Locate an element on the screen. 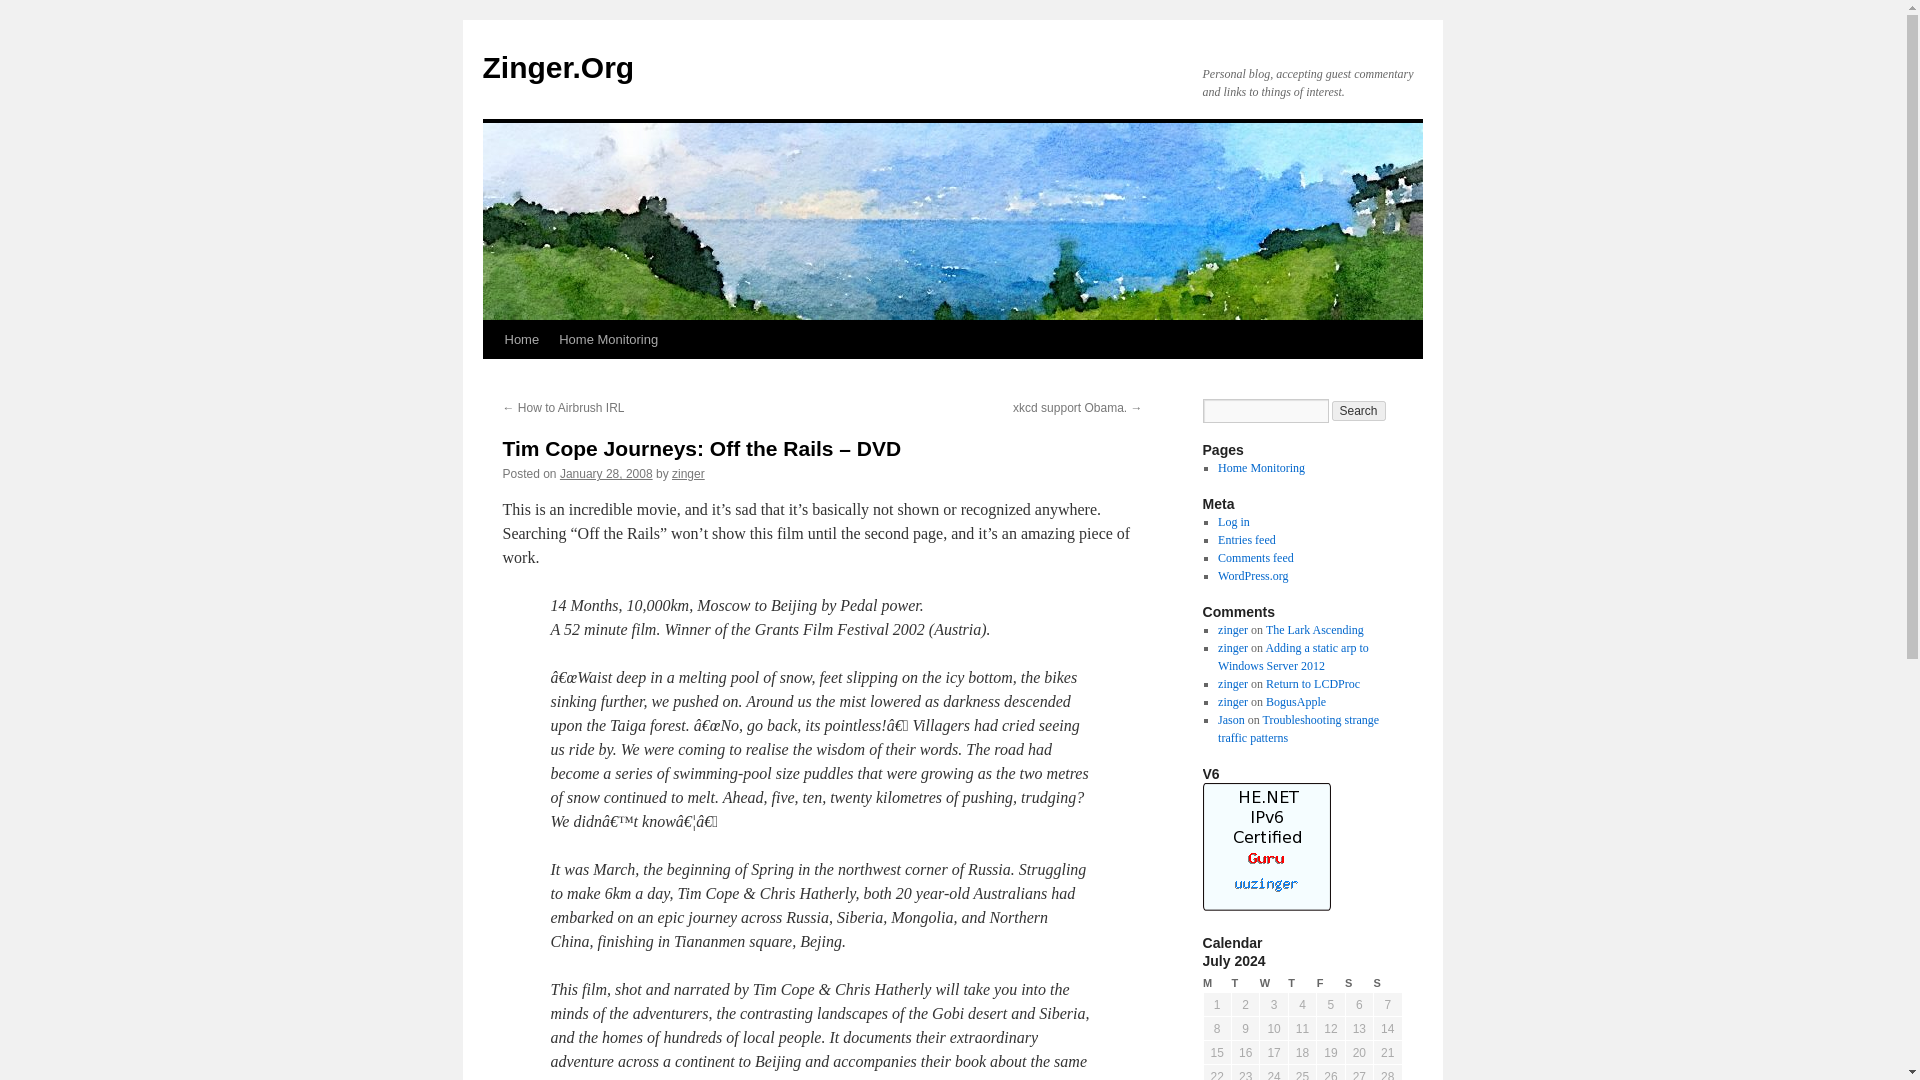  zinger is located at coordinates (1232, 630).